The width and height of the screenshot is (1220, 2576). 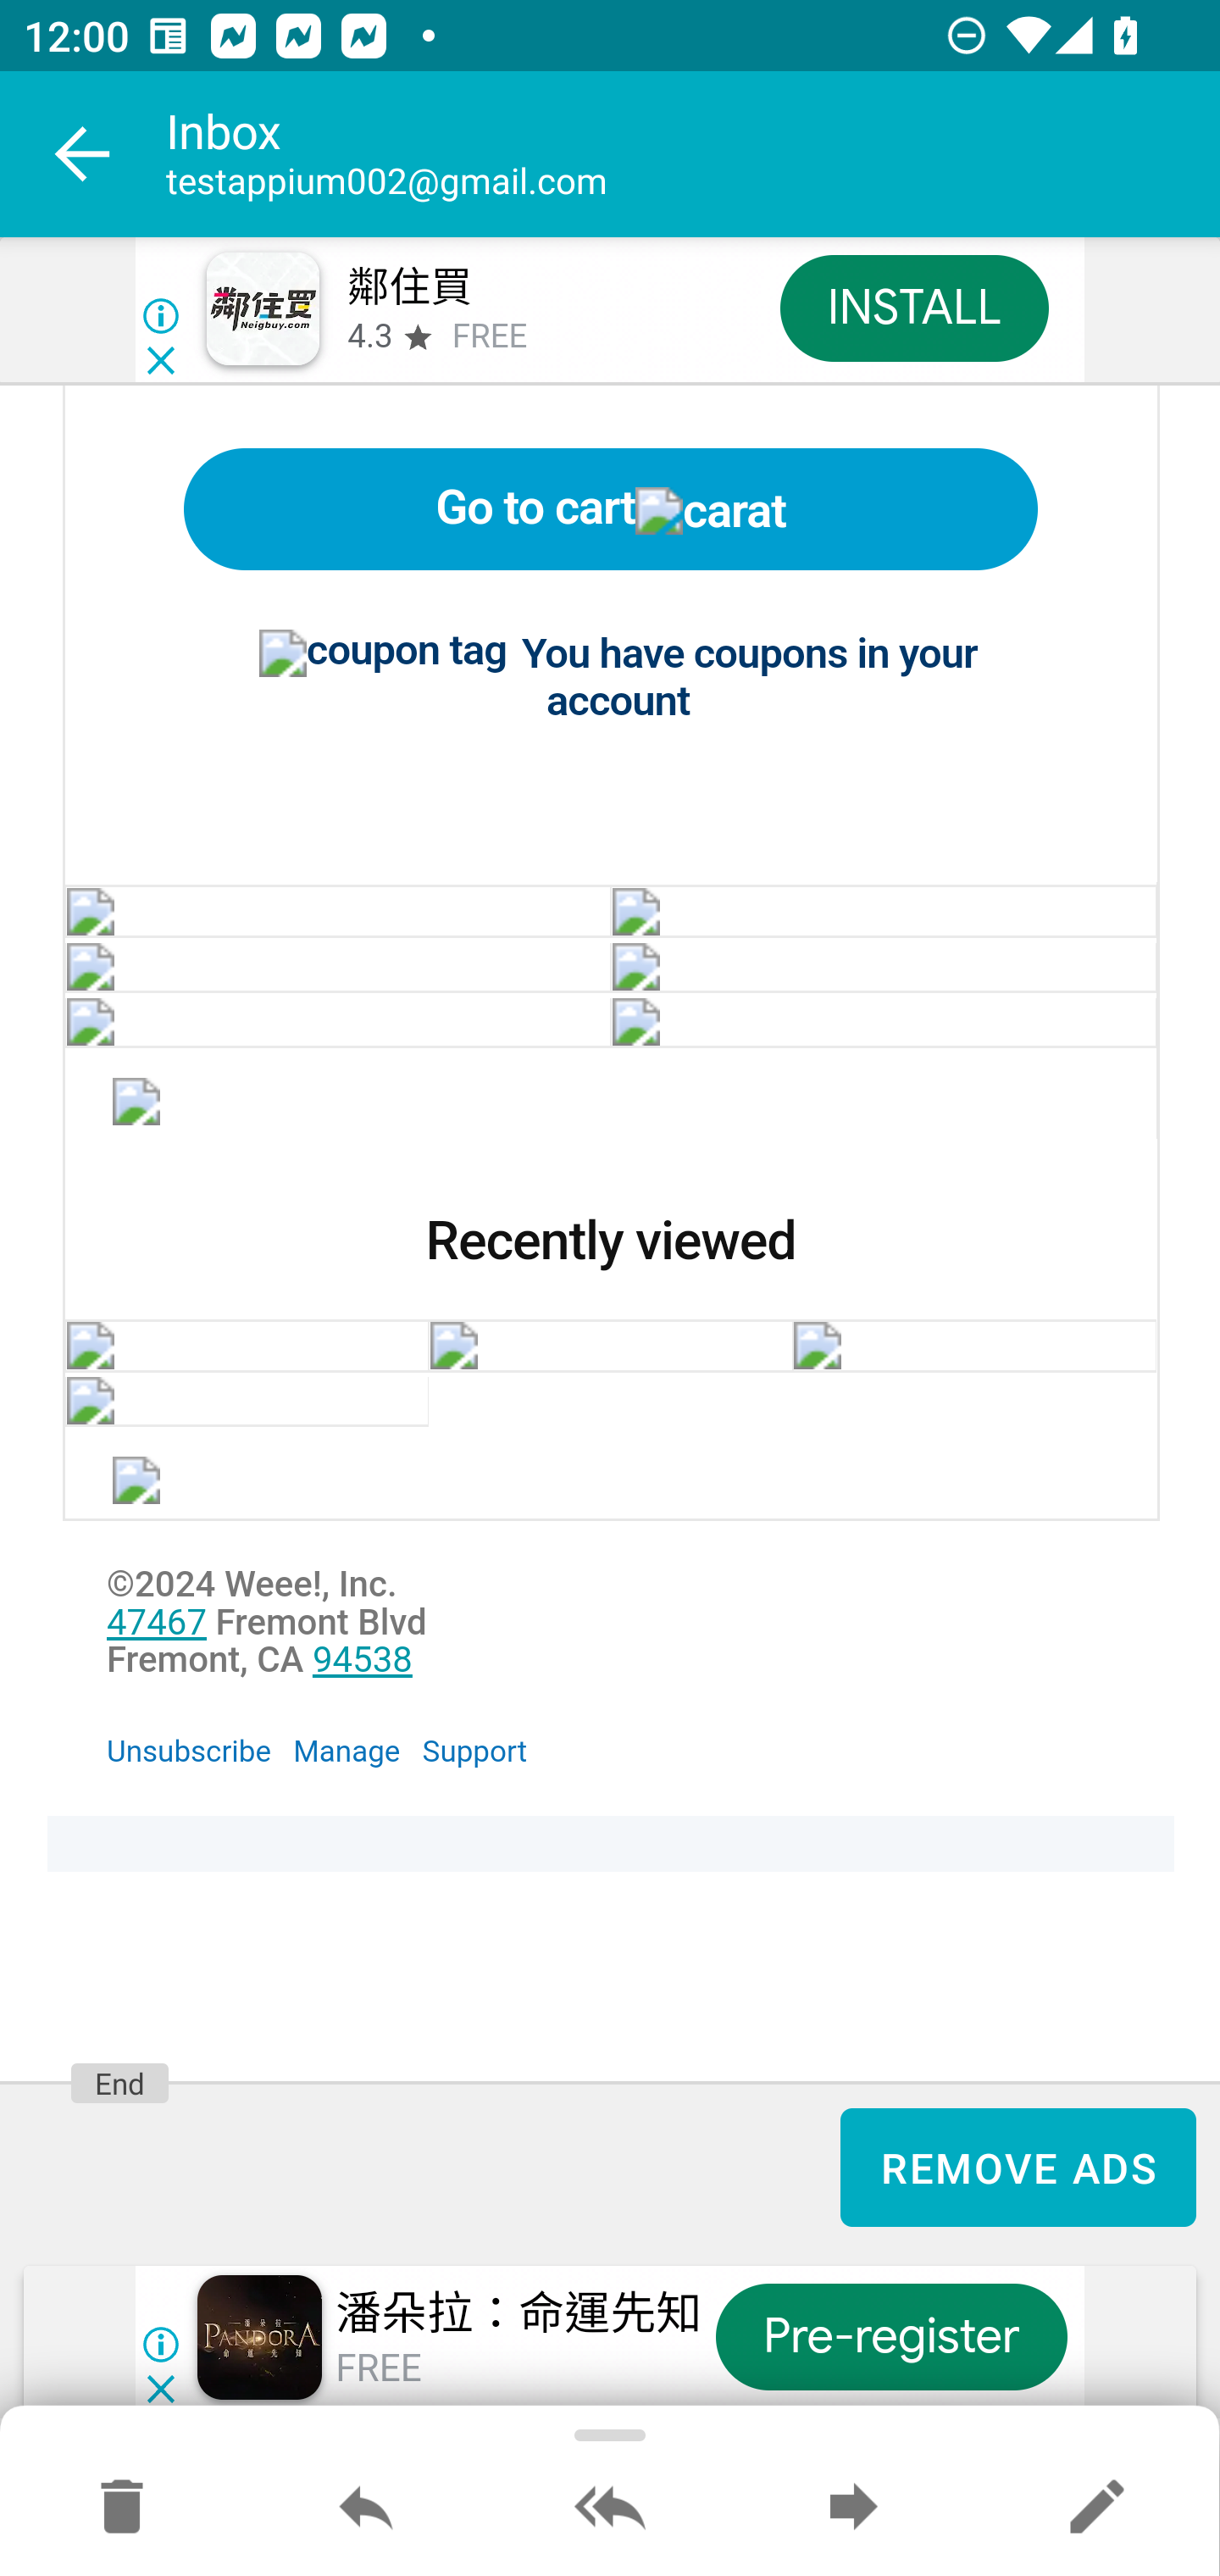 I want to click on data:, so click(x=337, y=968).